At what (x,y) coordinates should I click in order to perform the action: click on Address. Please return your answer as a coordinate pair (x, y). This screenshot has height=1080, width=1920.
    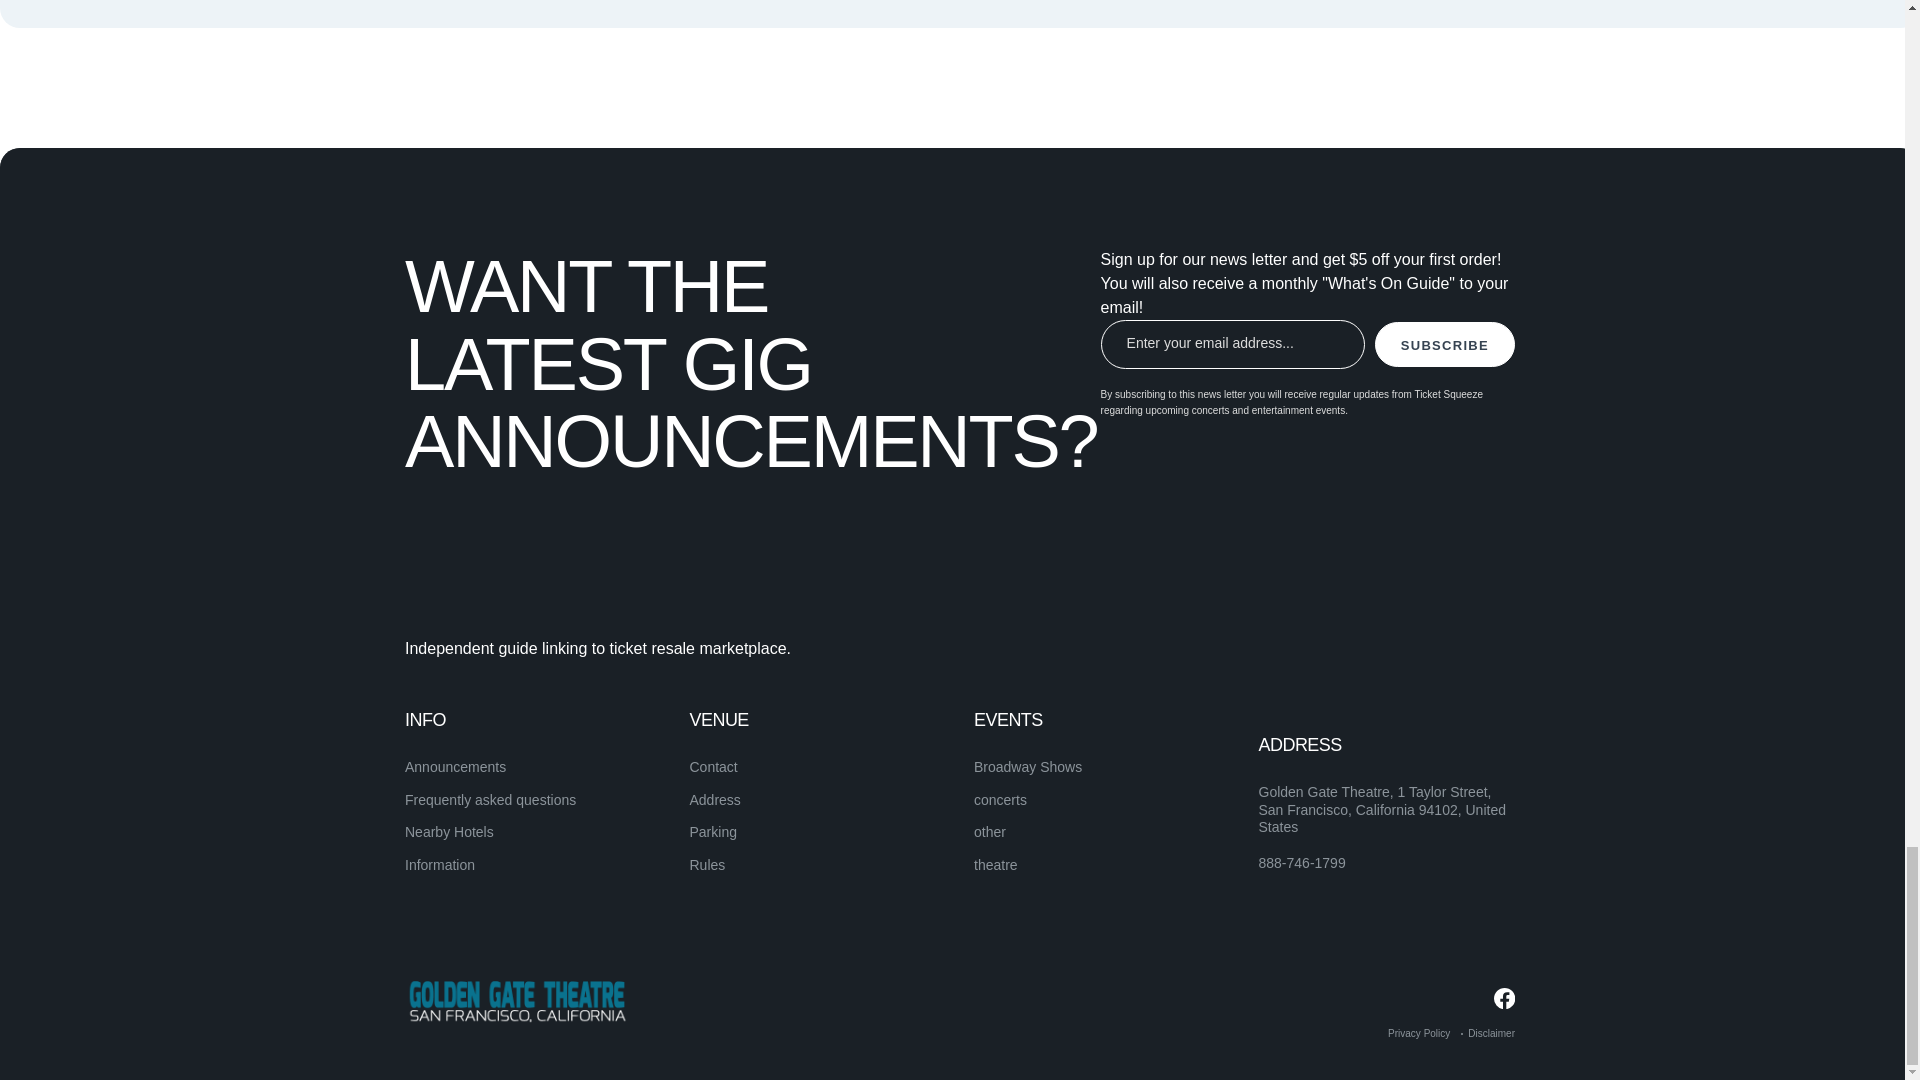
    Looking at the image, I should click on (715, 799).